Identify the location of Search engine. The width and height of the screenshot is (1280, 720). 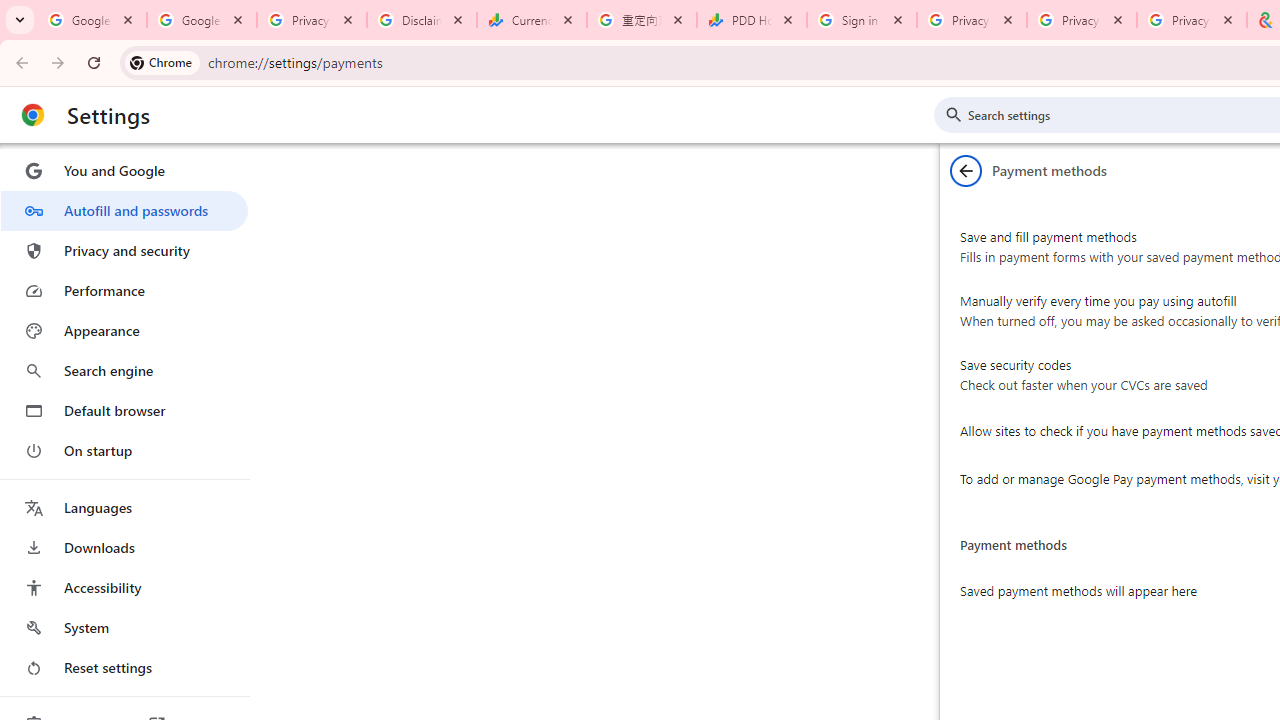
(124, 370).